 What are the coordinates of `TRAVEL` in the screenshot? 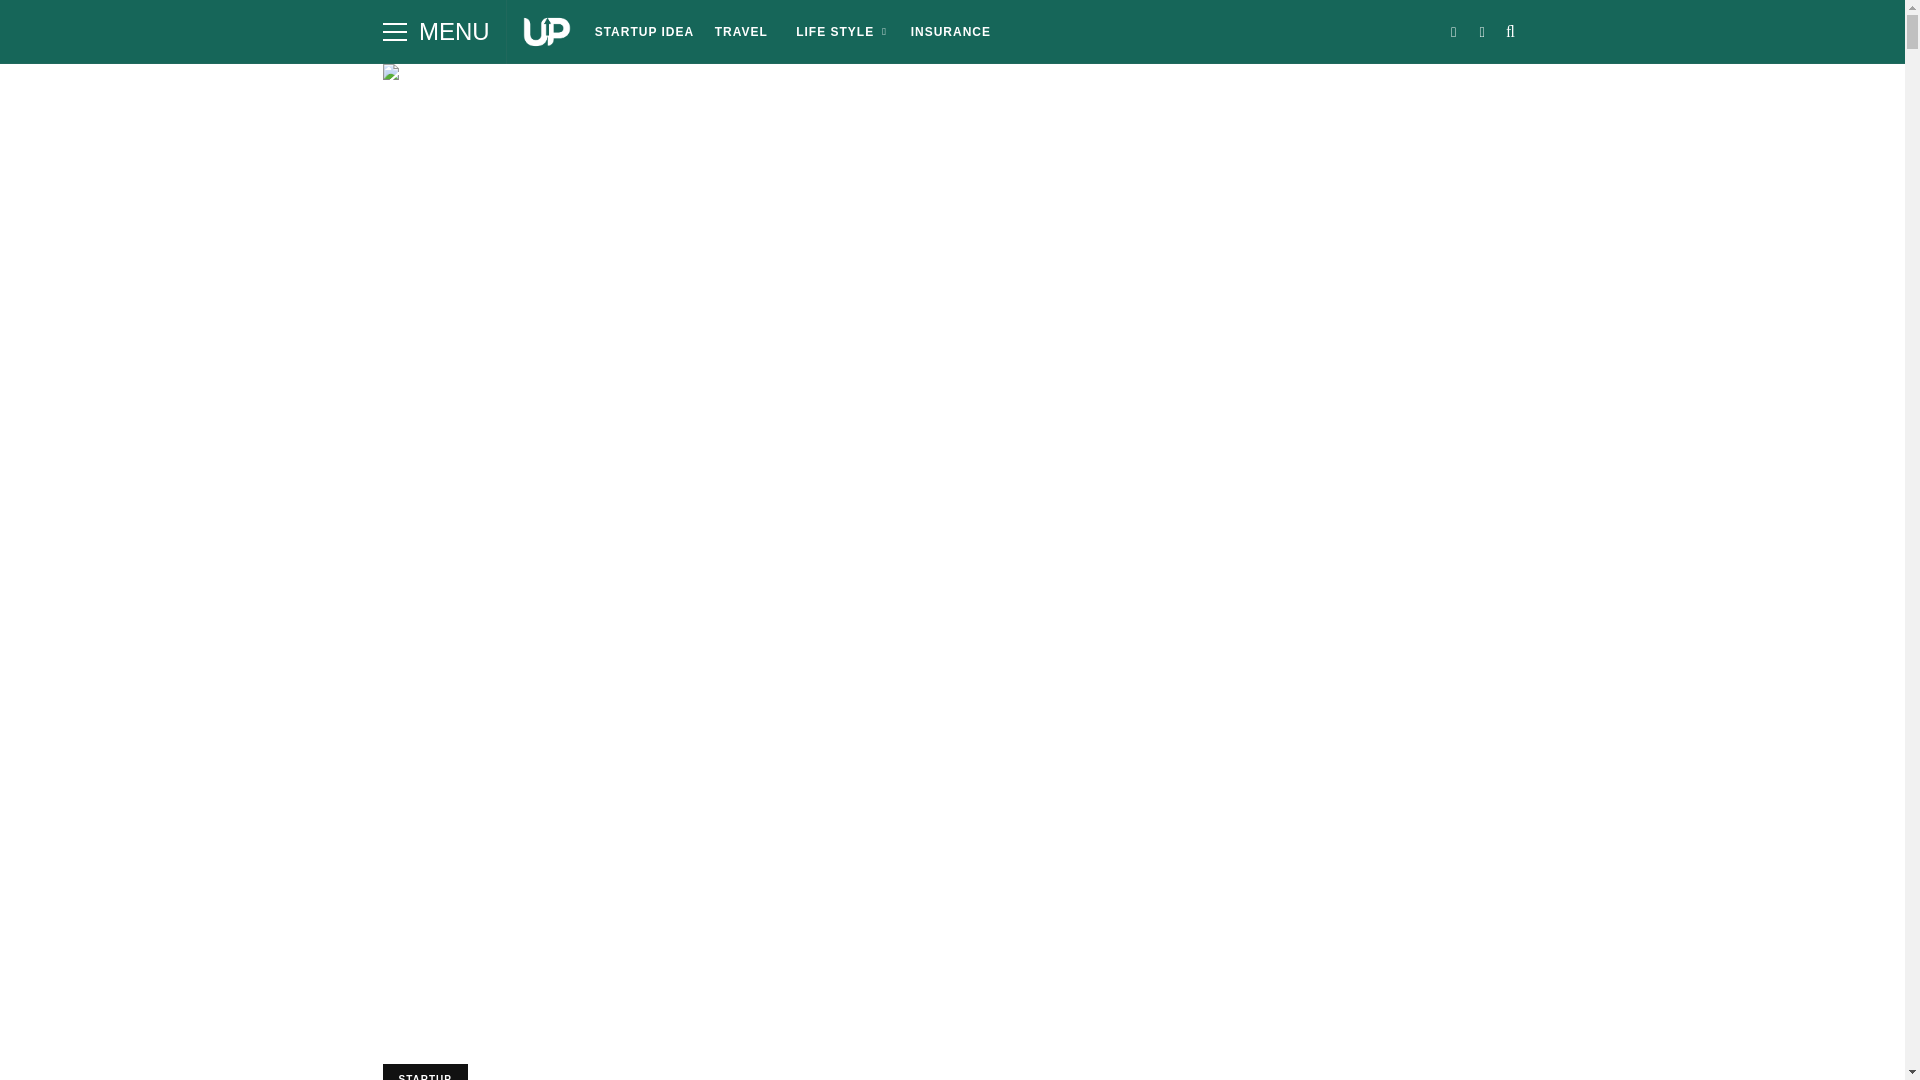 It's located at (740, 32).